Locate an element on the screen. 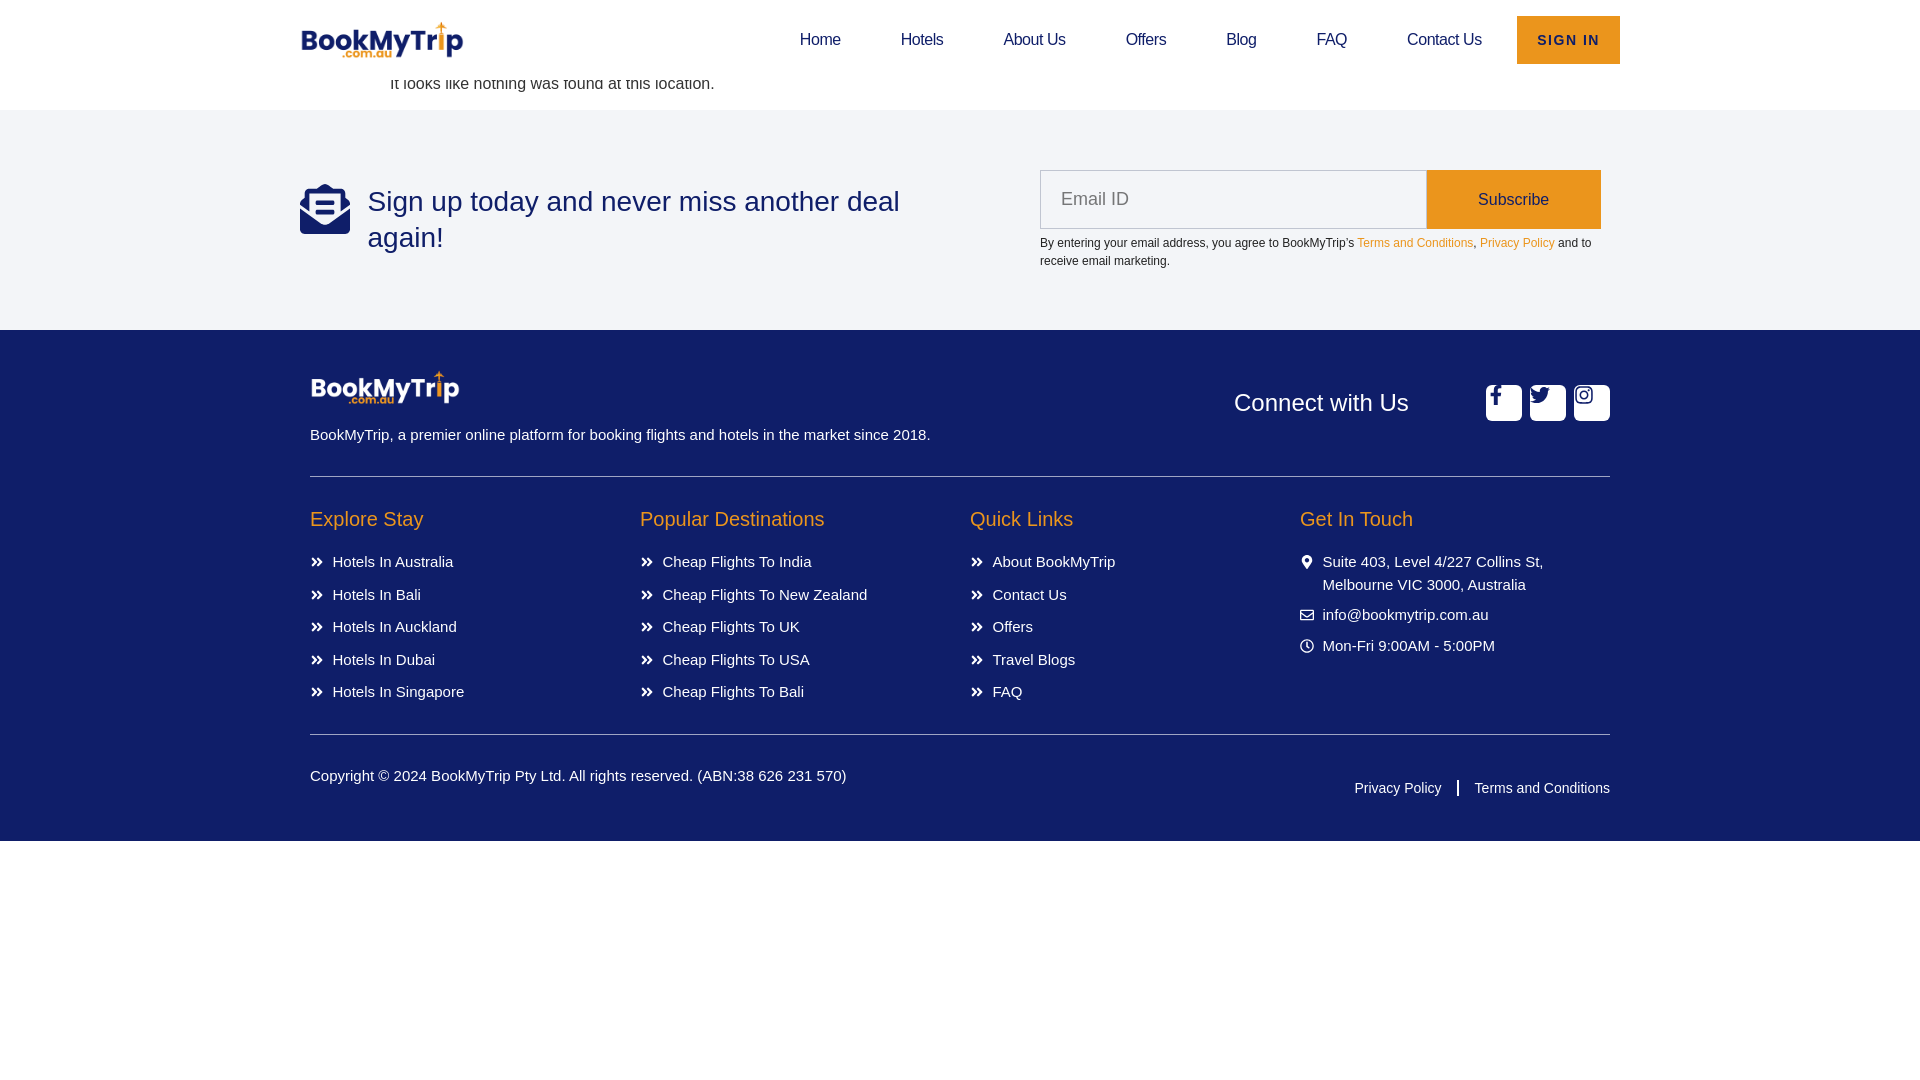 Image resolution: width=1920 pixels, height=1080 pixels. Cheap Flights To Bali is located at coordinates (794, 692).